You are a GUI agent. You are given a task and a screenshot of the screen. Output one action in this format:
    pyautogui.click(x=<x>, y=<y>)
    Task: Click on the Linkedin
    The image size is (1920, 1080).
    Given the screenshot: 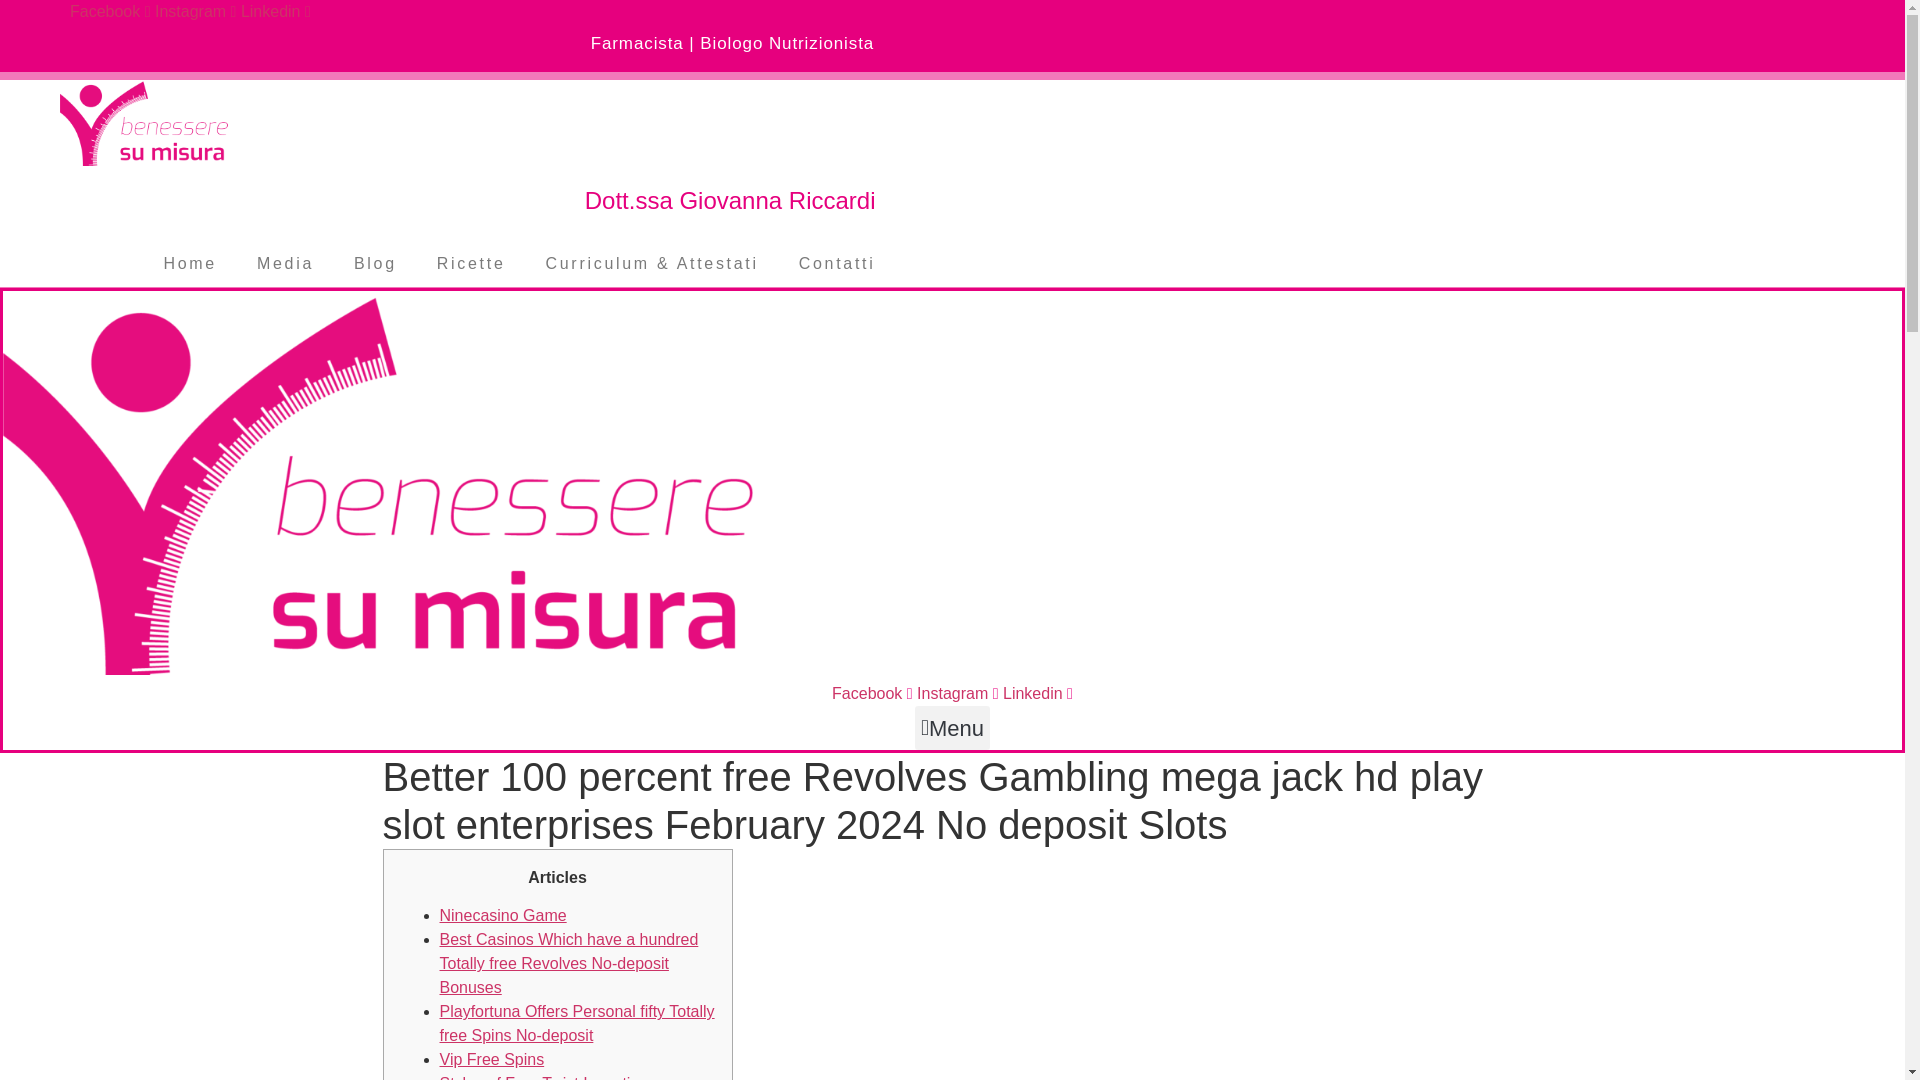 What is the action you would take?
    pyautogui.click(x=1038, y=693)
    